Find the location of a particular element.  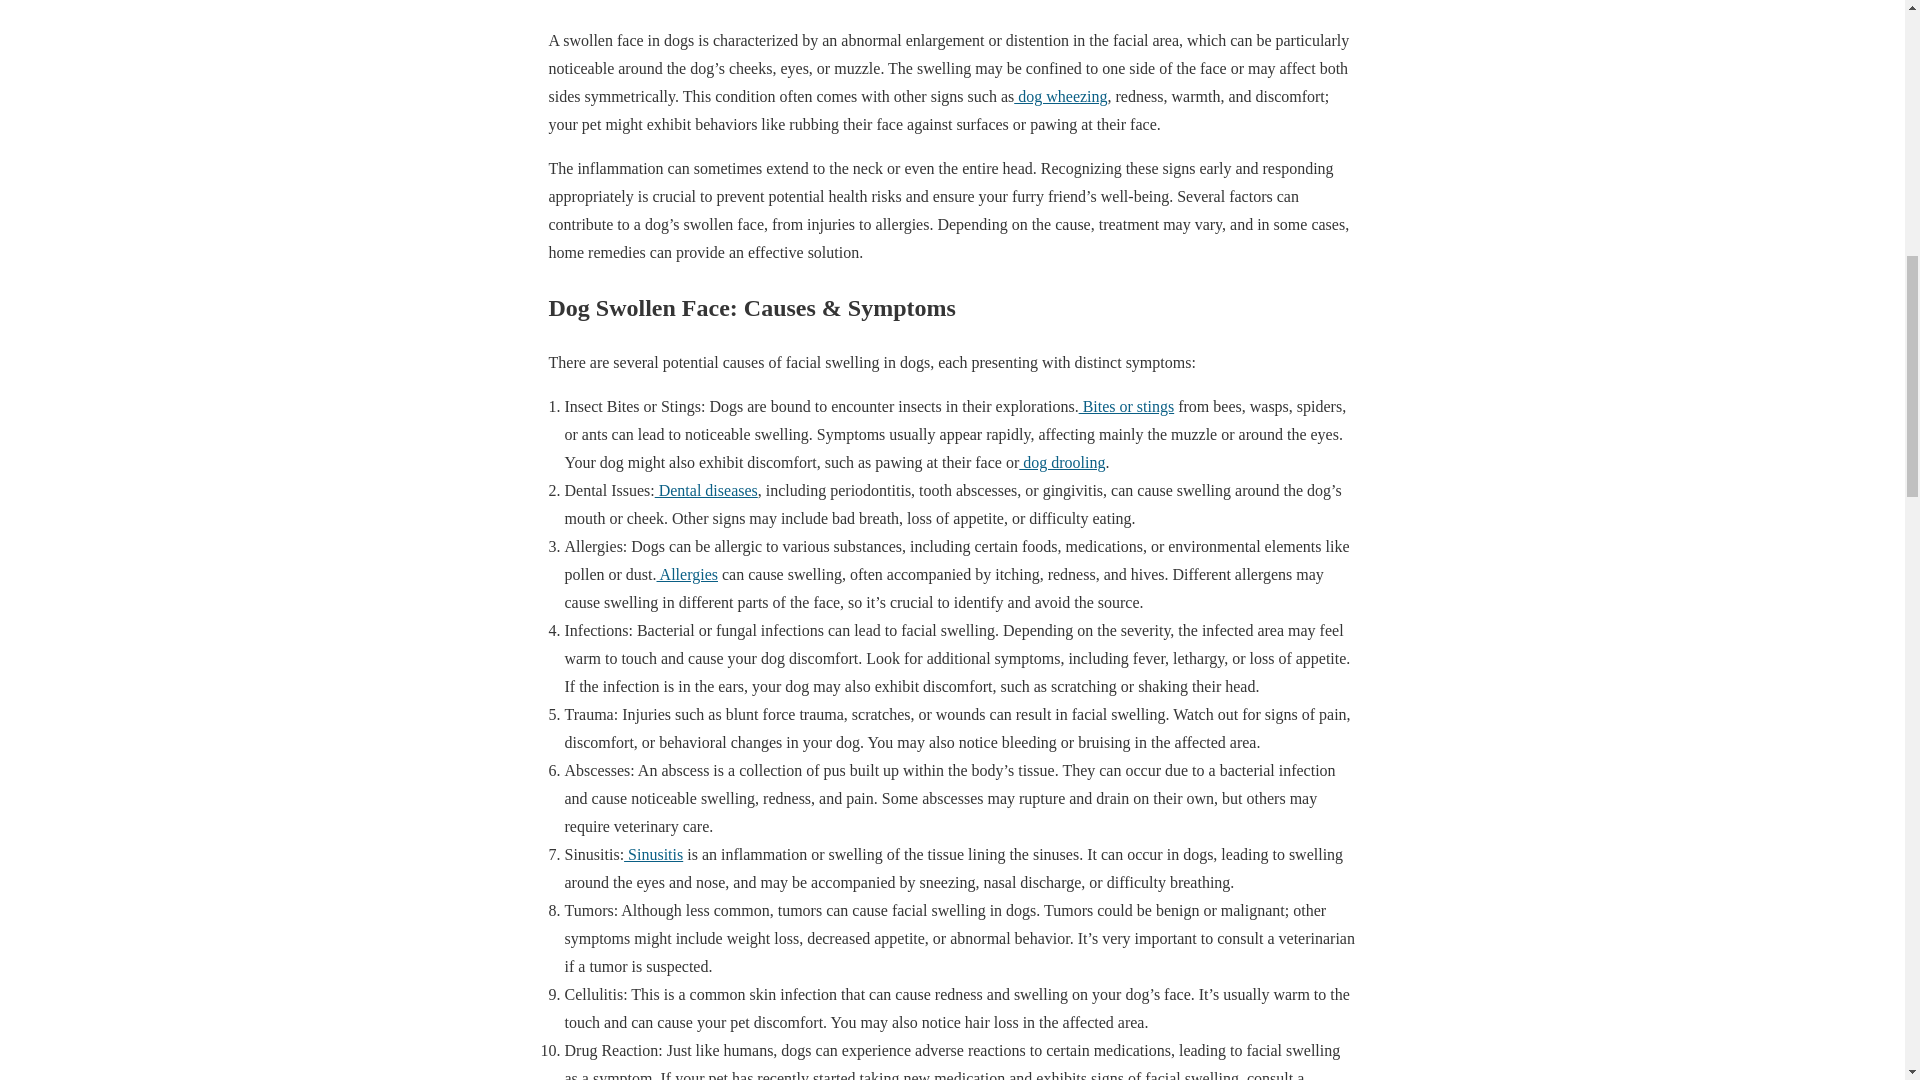

Bites or stings is located at coordinates (1127, 406).